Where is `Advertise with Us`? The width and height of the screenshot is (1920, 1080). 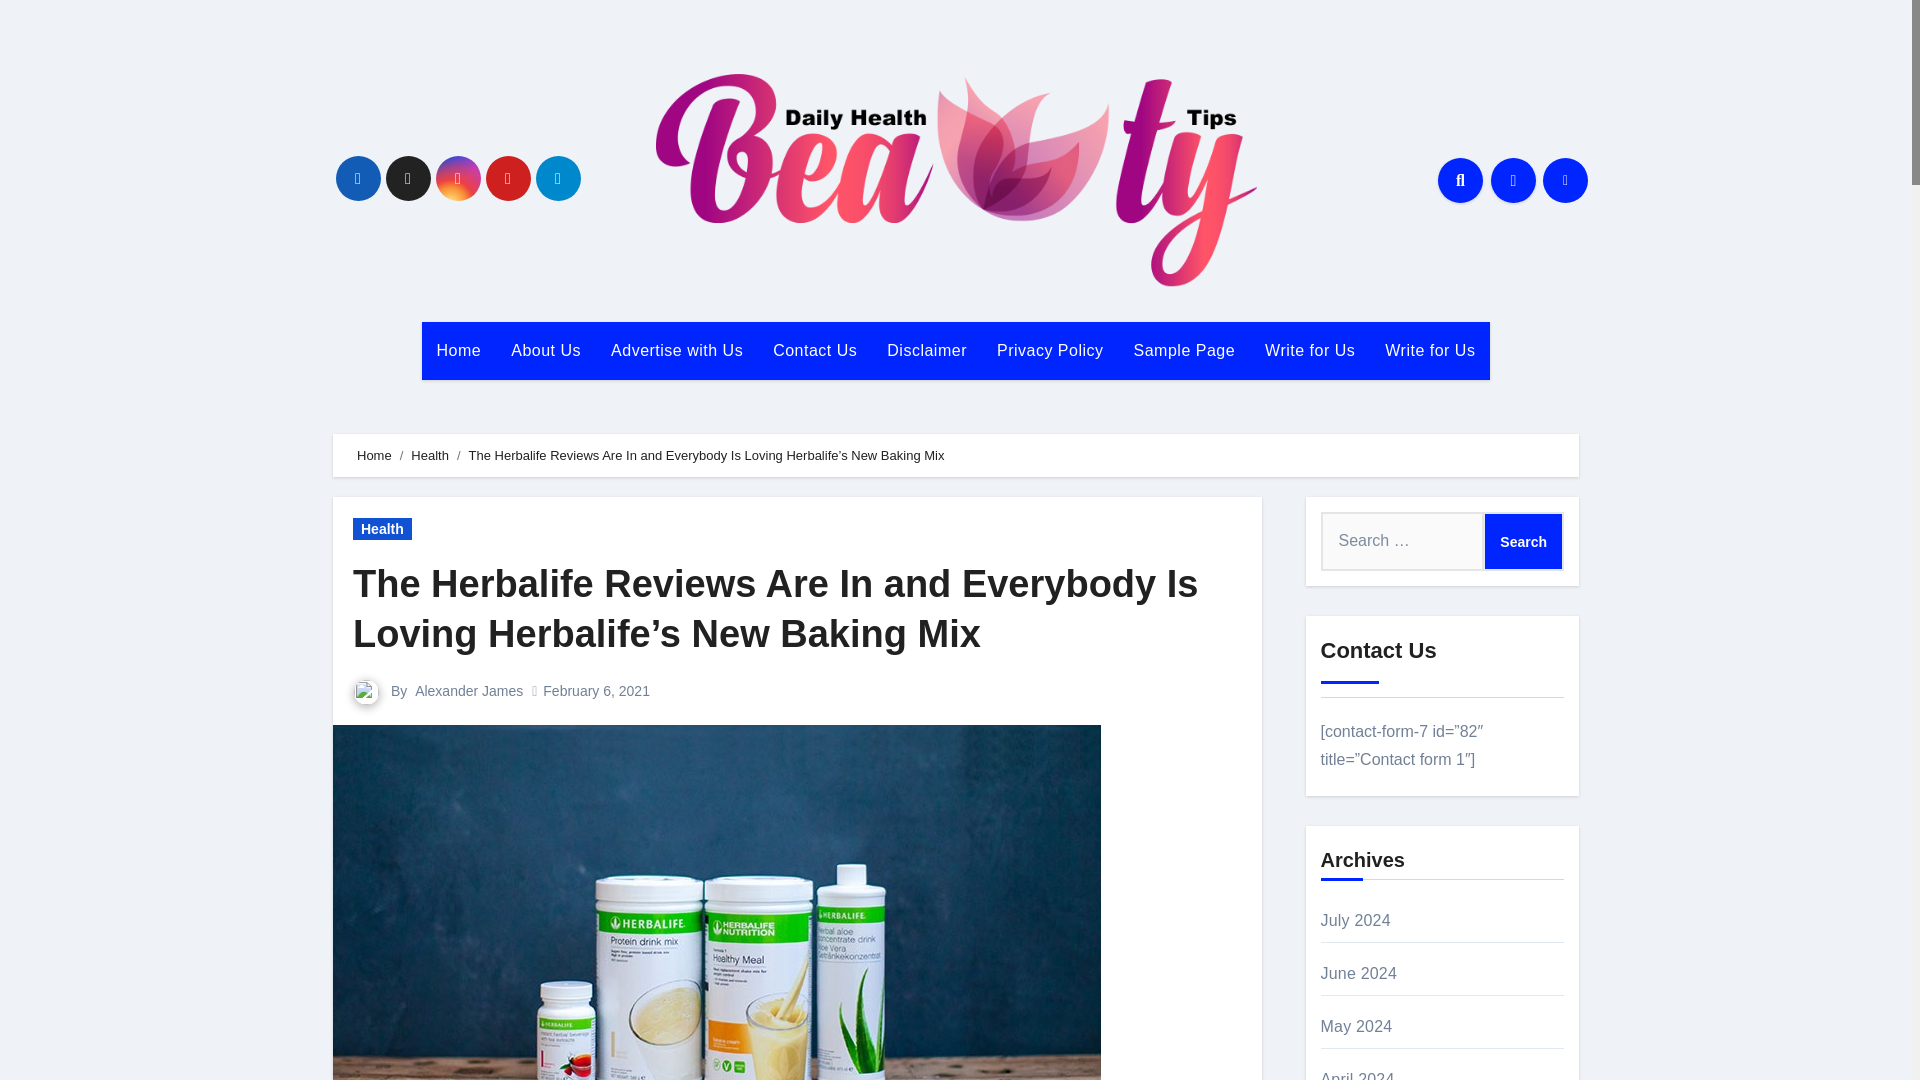
Advertise with Us is located at coordinates (676, 350).